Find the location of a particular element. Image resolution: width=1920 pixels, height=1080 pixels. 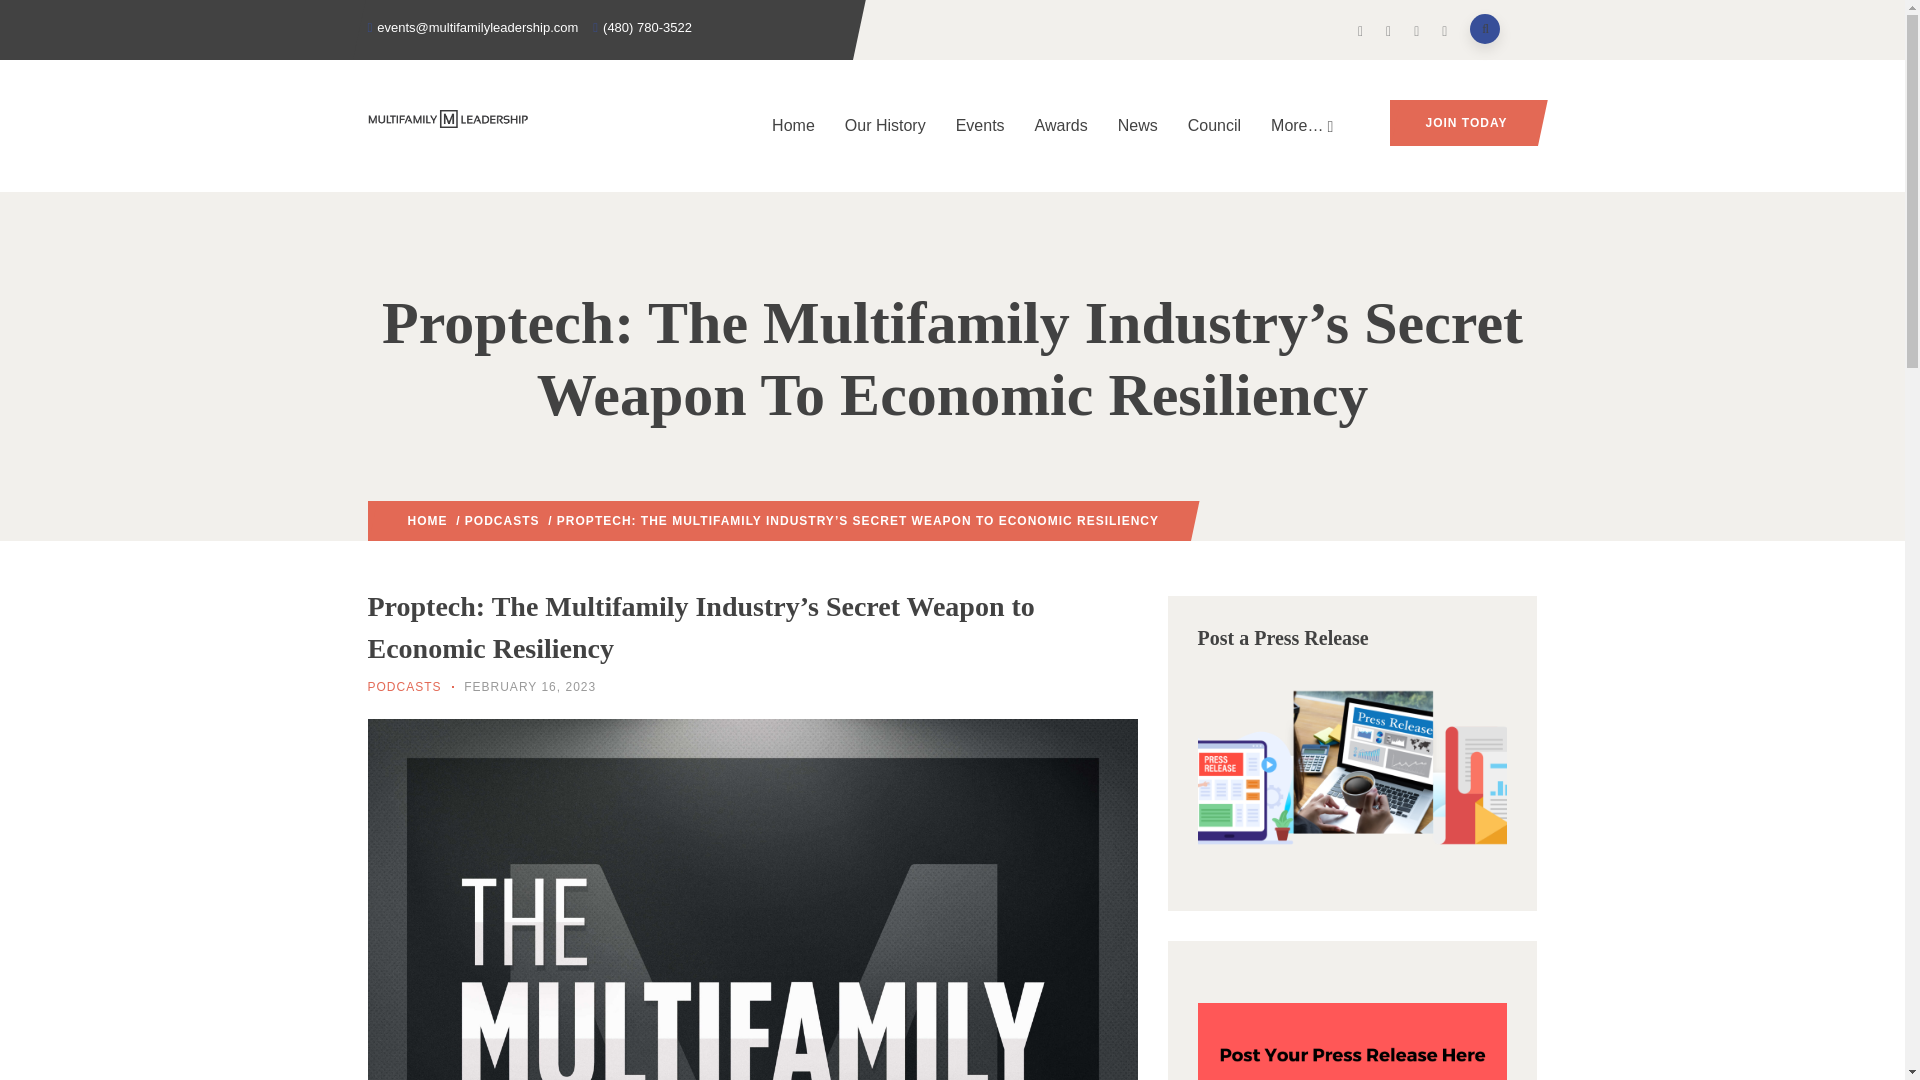

HOME is located at coordinates (427, 521).